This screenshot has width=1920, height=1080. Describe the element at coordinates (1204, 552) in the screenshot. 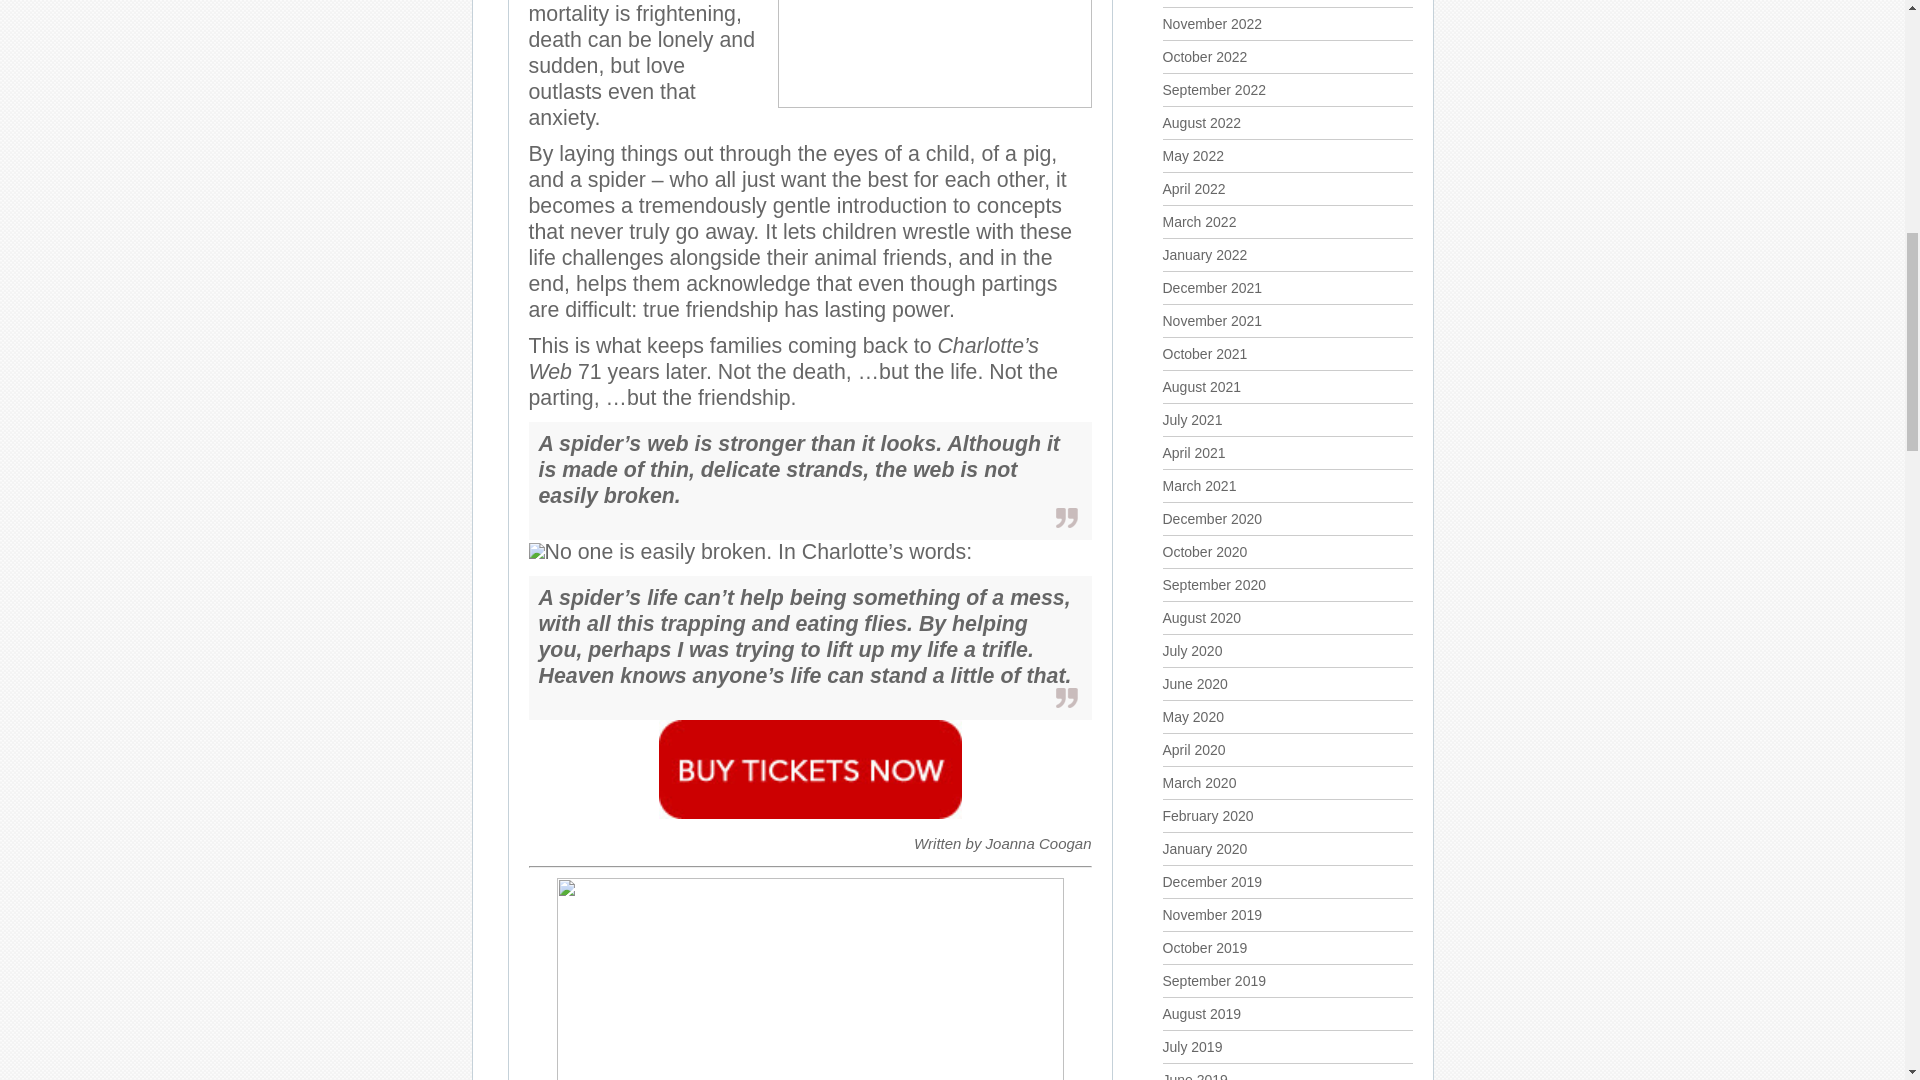

I see `October 2020` at that location.